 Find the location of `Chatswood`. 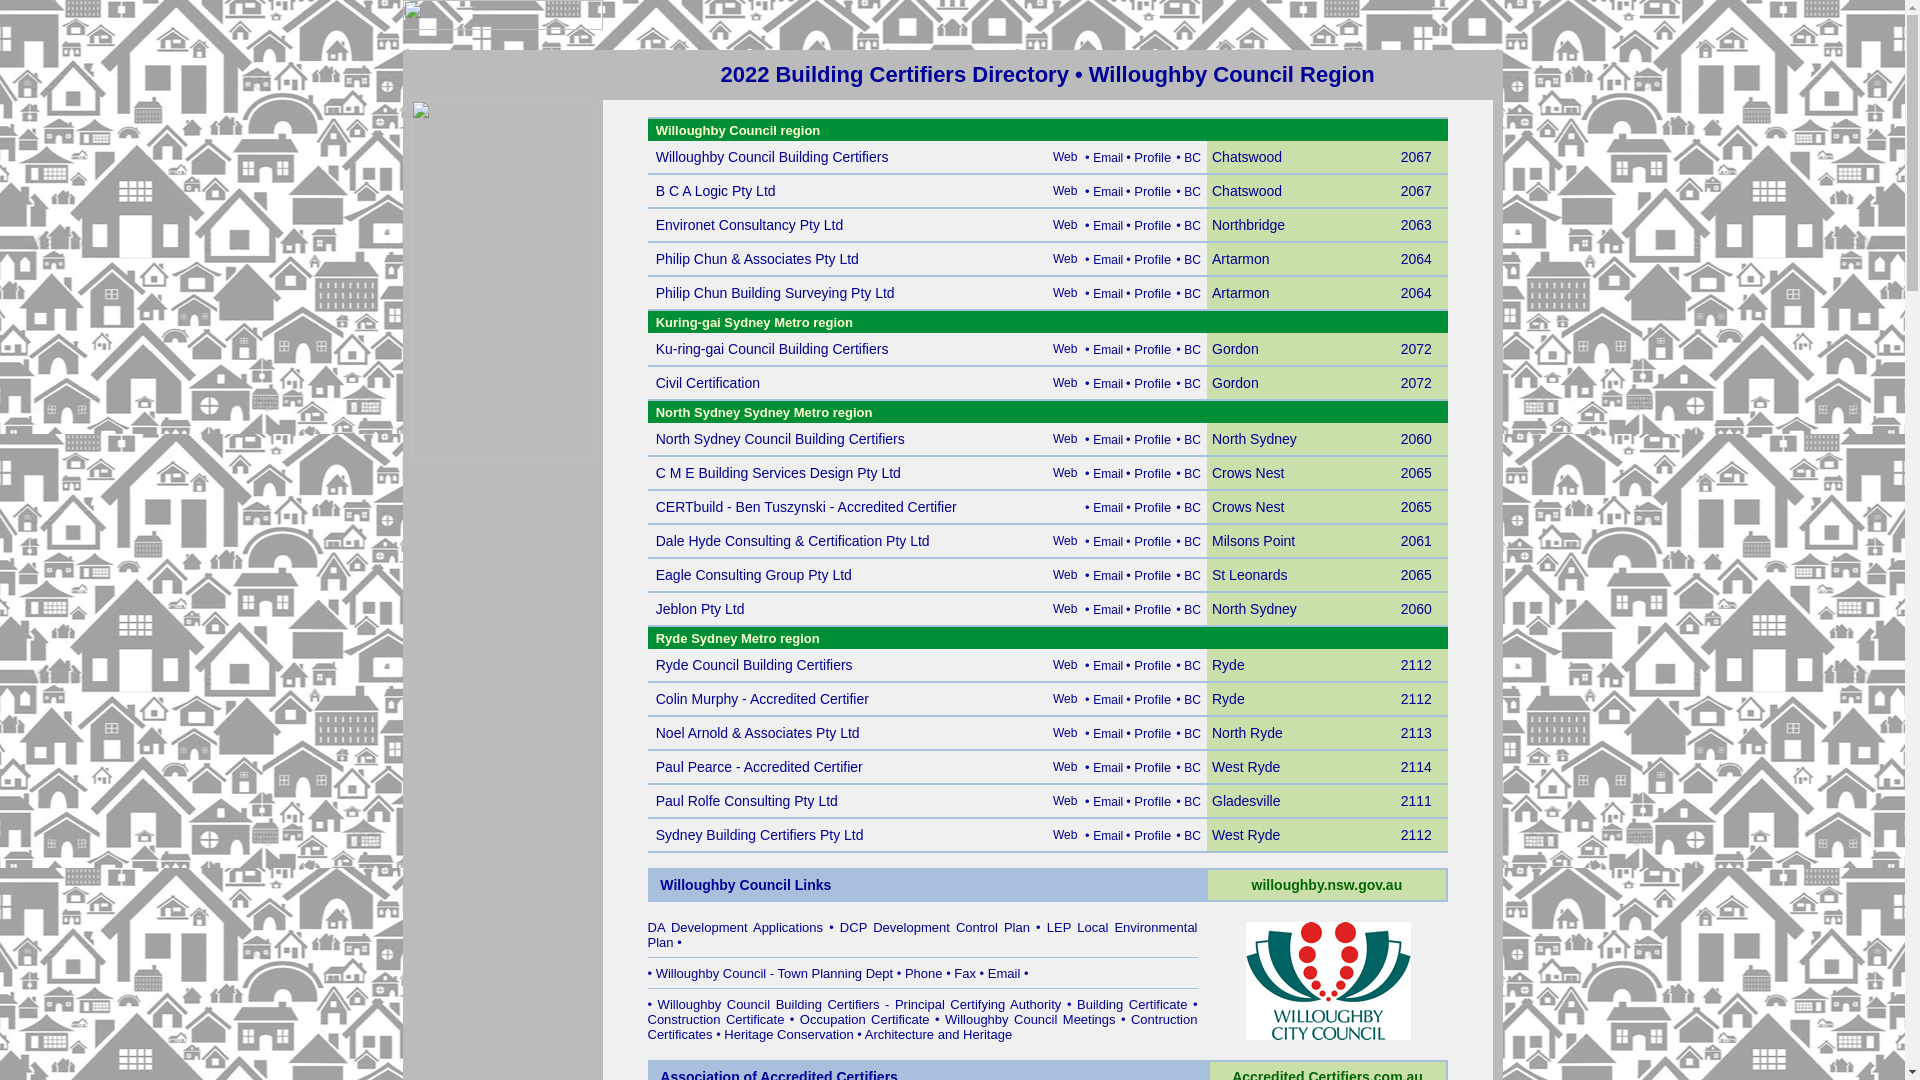

Chatswood is located at coordinates (1247, 192).